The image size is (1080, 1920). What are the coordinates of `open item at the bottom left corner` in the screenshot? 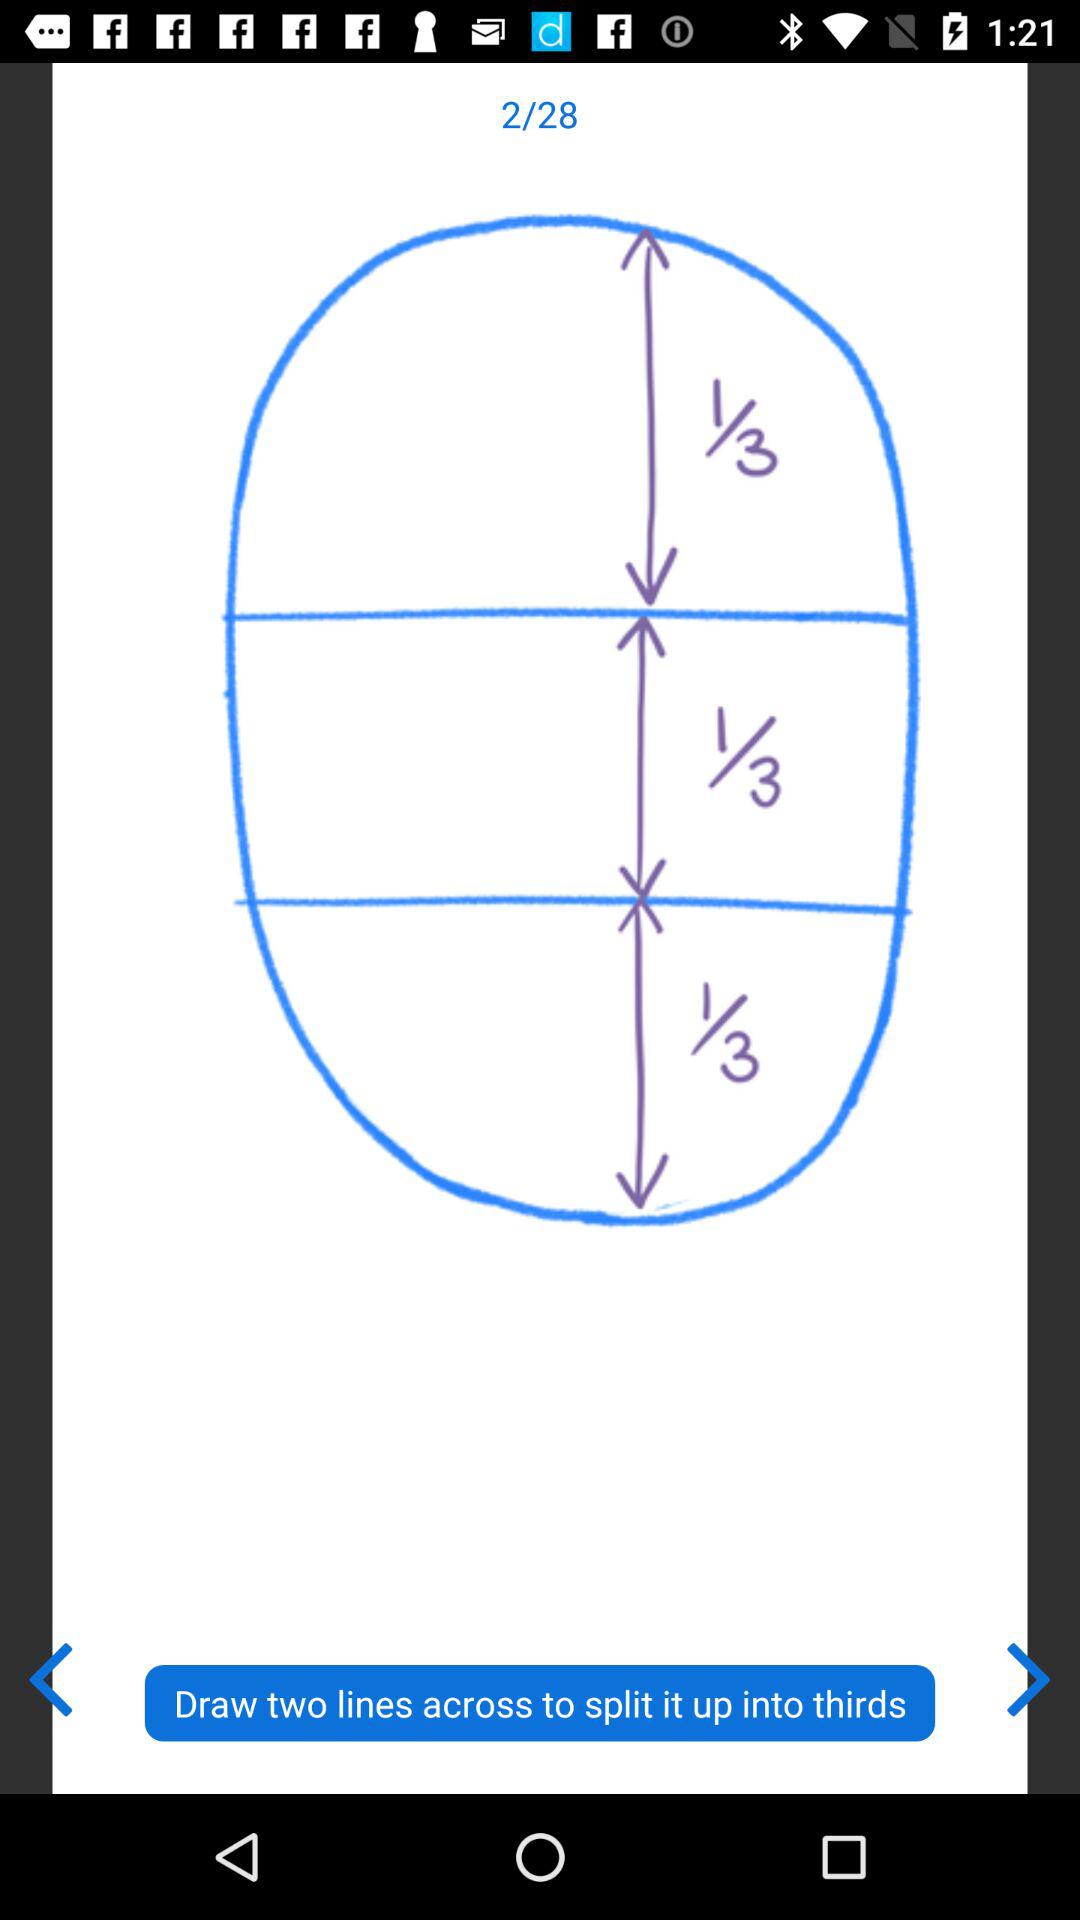 It's located at (50, 1675).